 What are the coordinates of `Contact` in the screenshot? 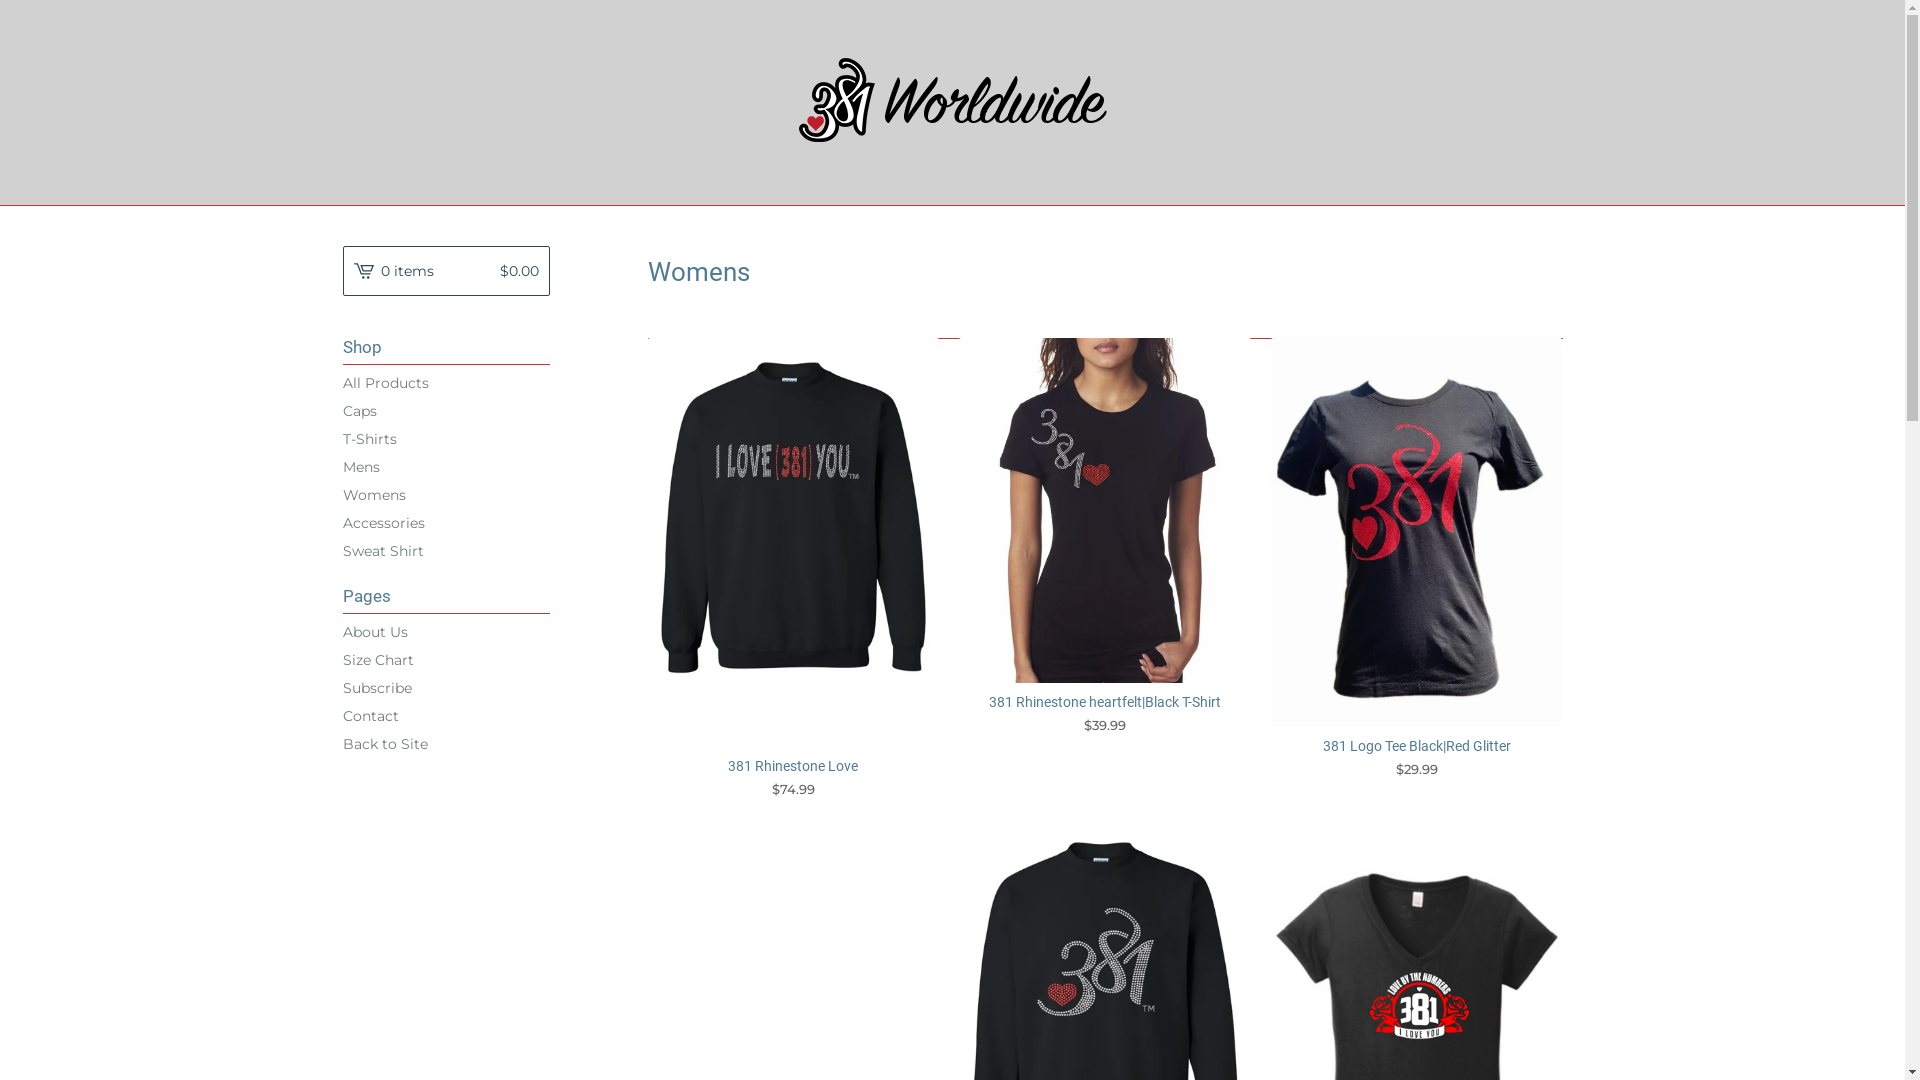 It's located at (446, 716).